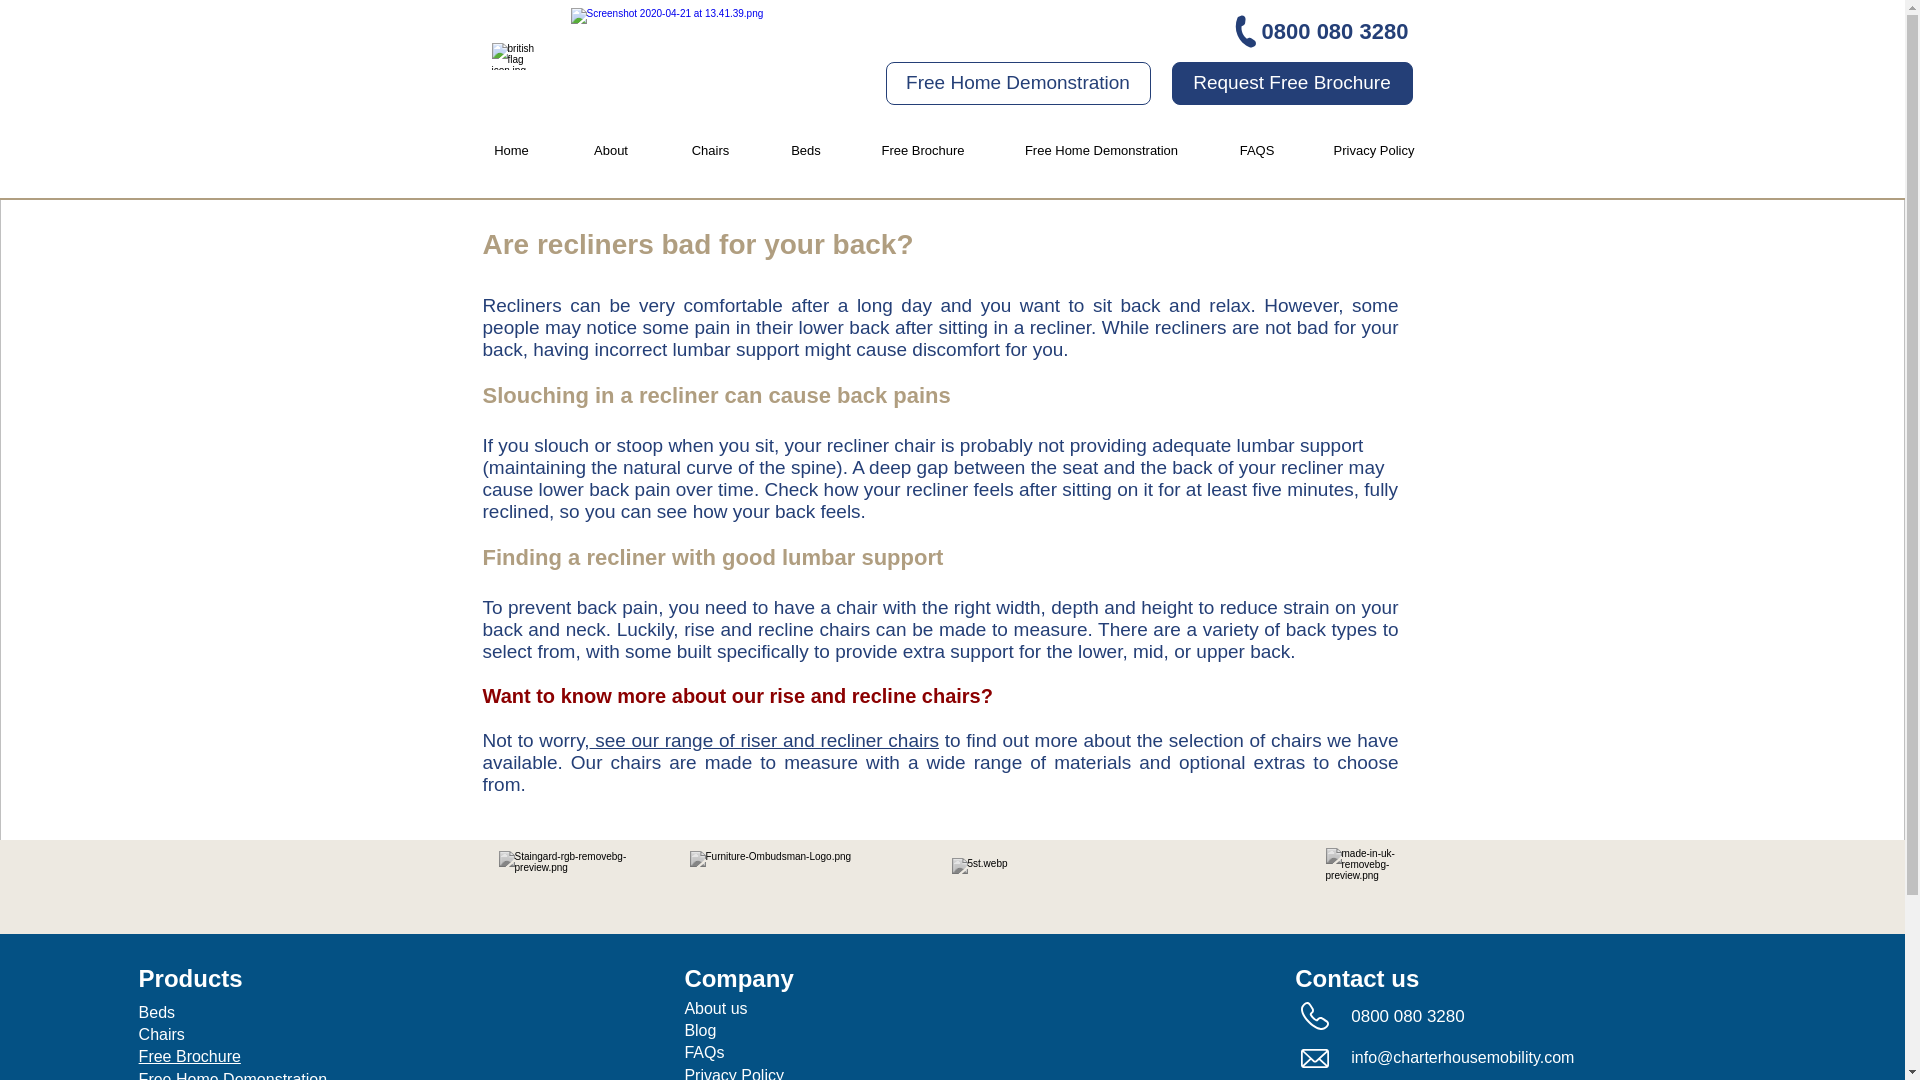 This screenshot has width=1920, height=1080. What do you see at coordinates (161, 1034) in the screenshot?
I see `Chairs` at bounding box center [161, 1034].